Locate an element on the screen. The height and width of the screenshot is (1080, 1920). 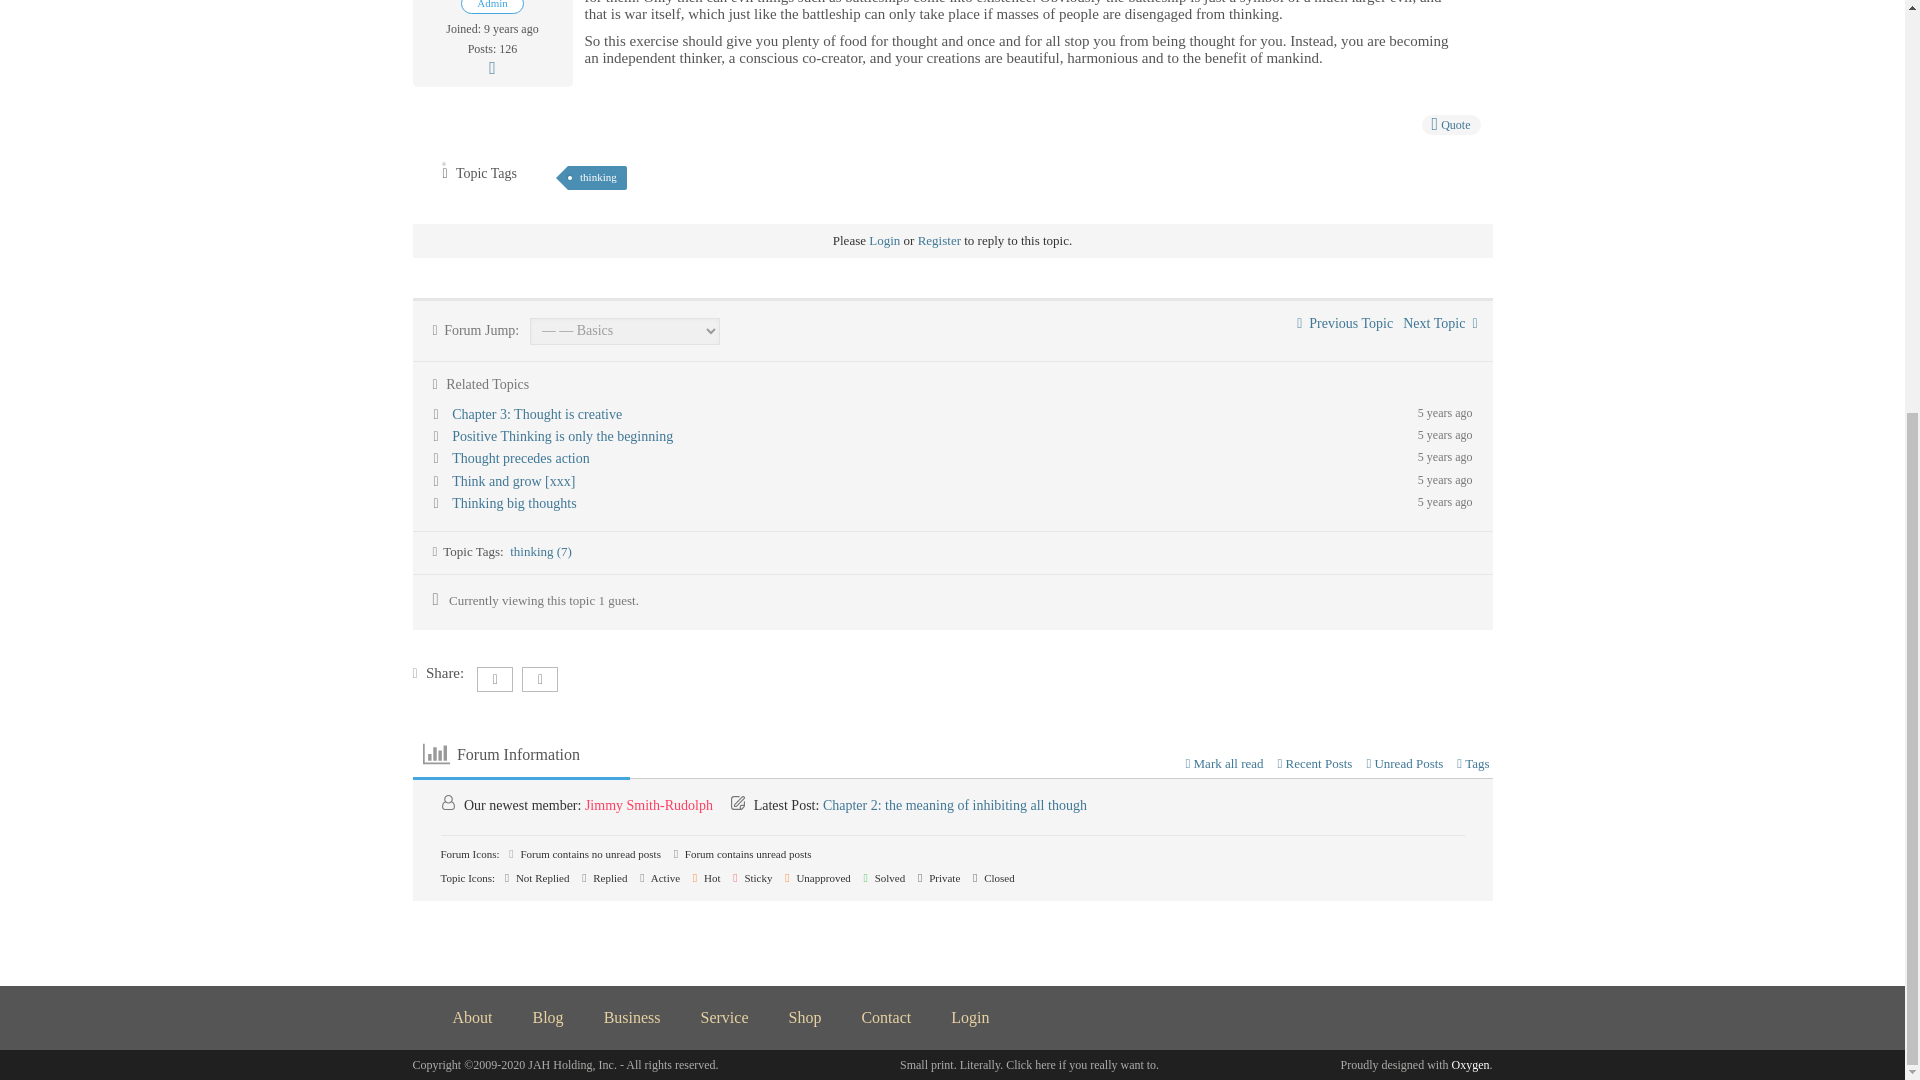
  Previous Topic is located at coordinates (1345, 323).